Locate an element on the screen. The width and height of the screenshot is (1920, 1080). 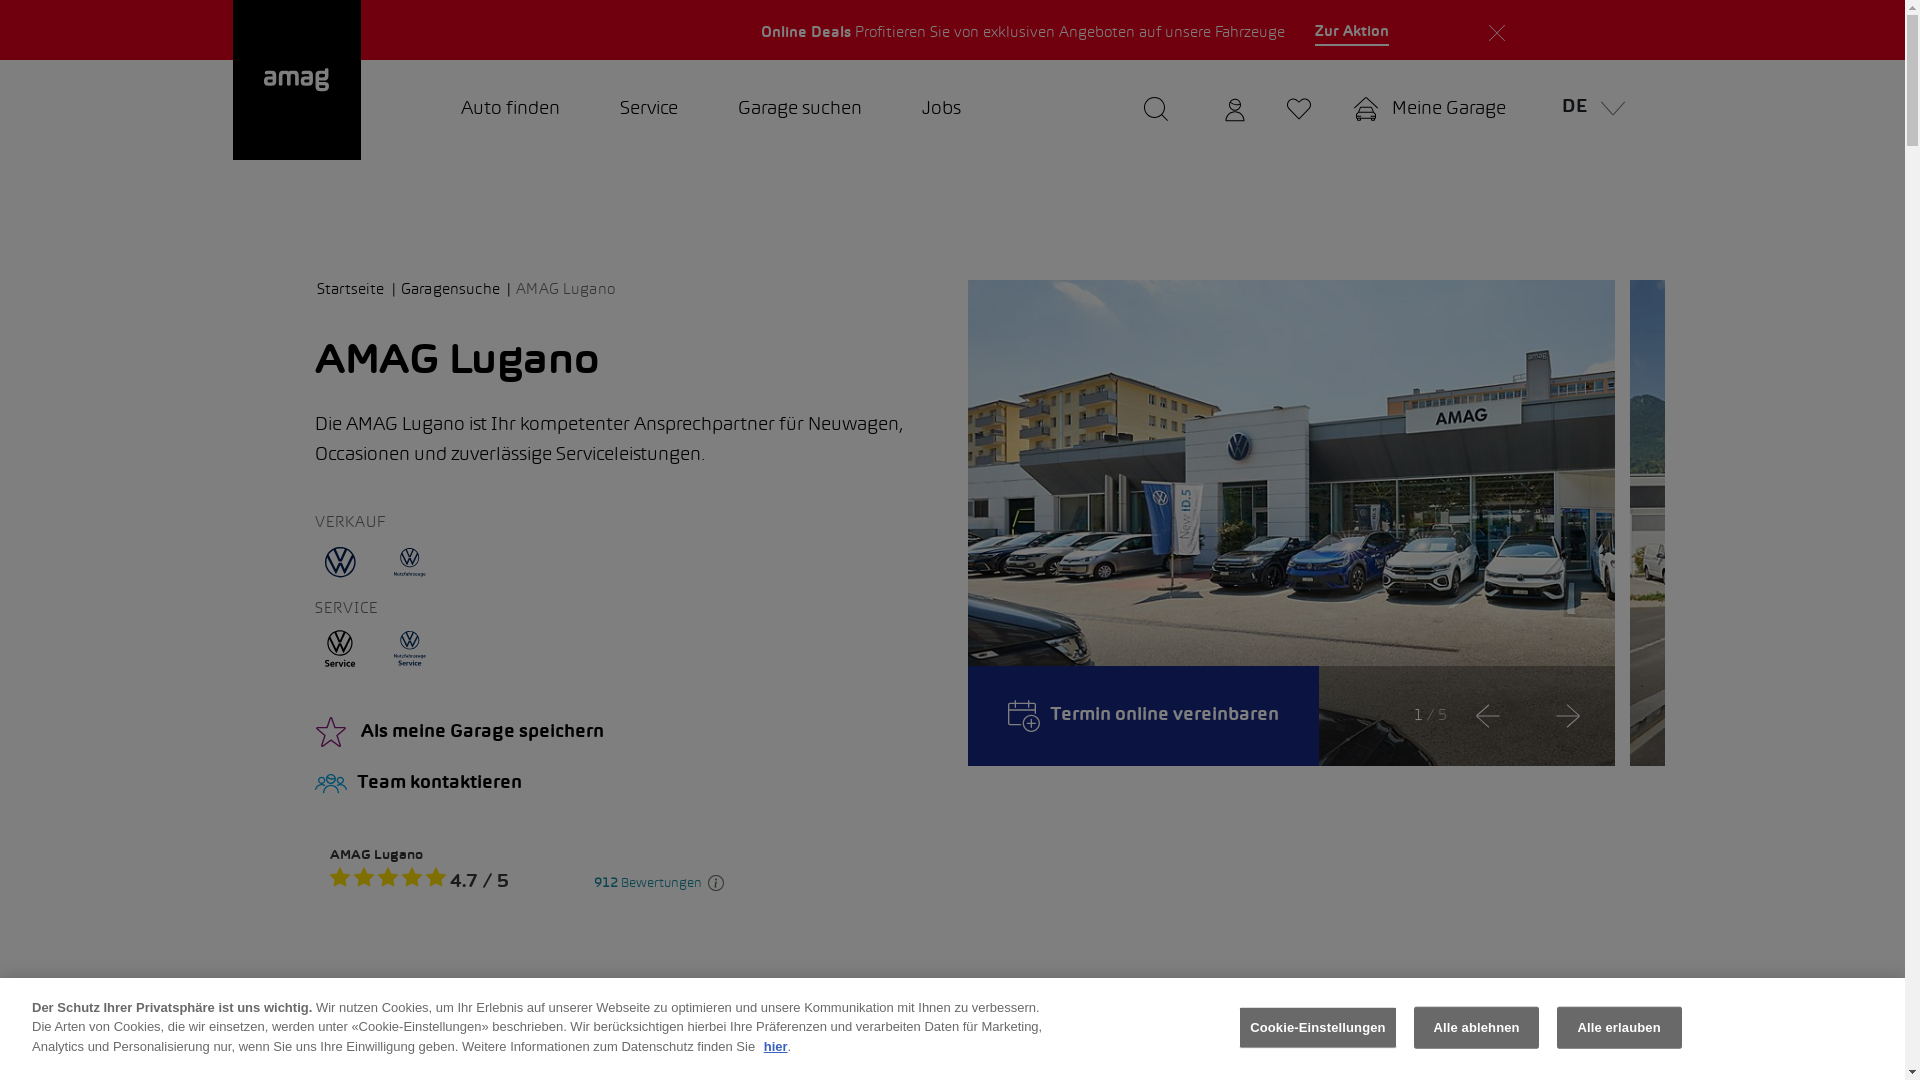
Garage suchen is located at coordinates (800, 110).